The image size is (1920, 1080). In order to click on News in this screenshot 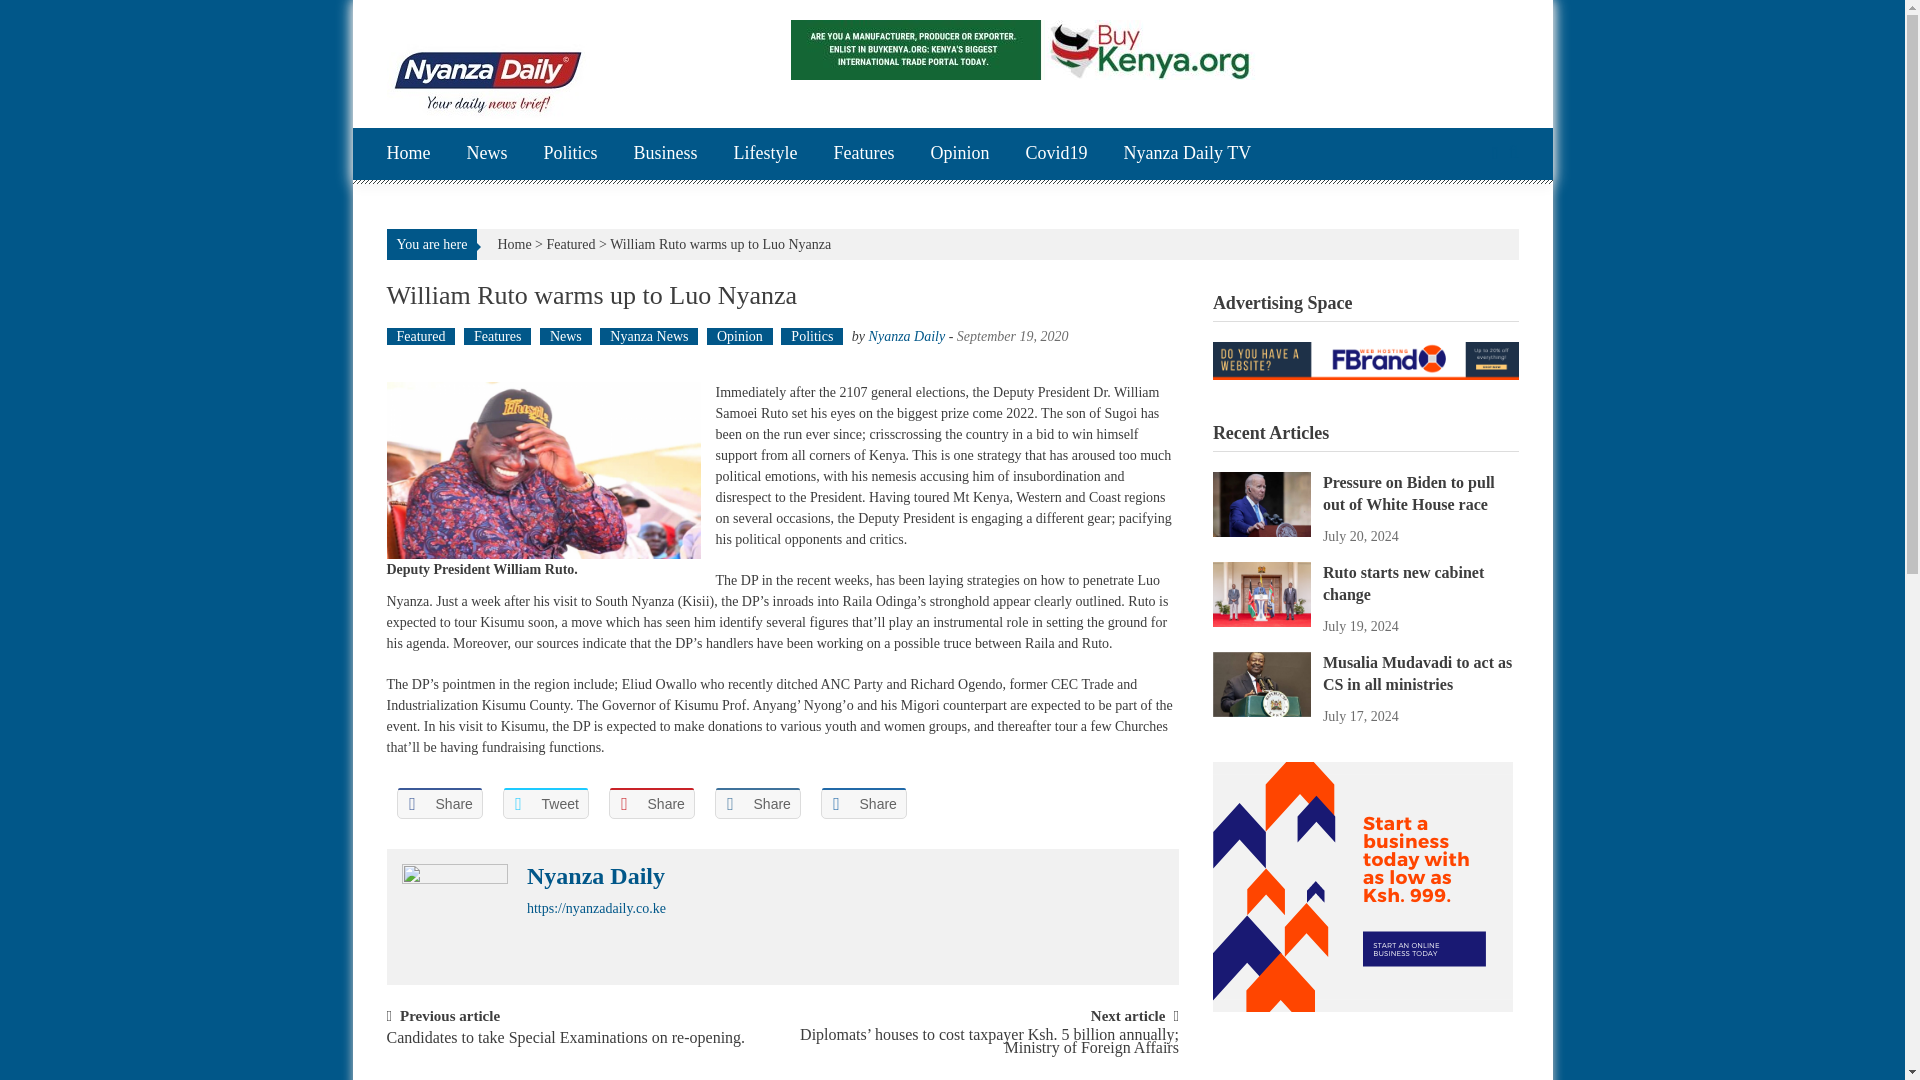, I will do `click(565, 336)`.